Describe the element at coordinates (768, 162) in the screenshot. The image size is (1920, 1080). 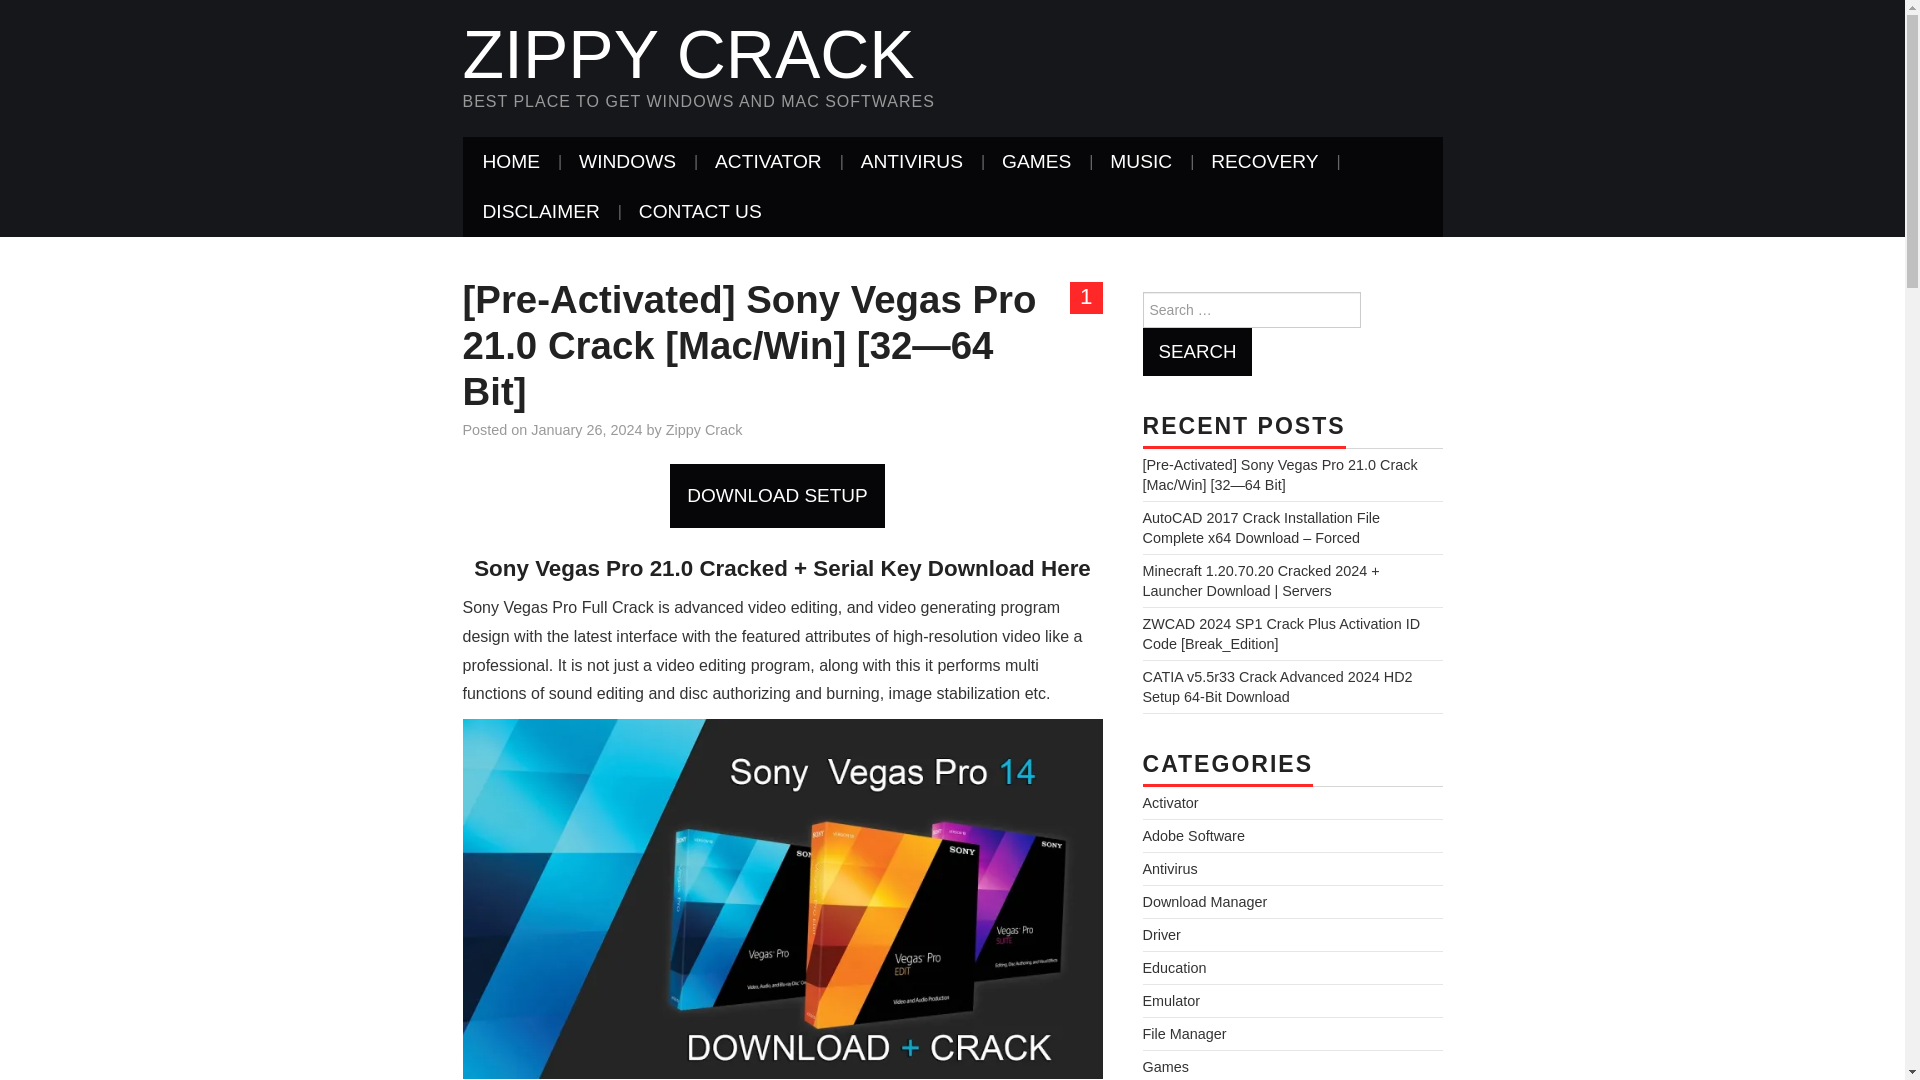
I see `ACTIVATOR` at that location.